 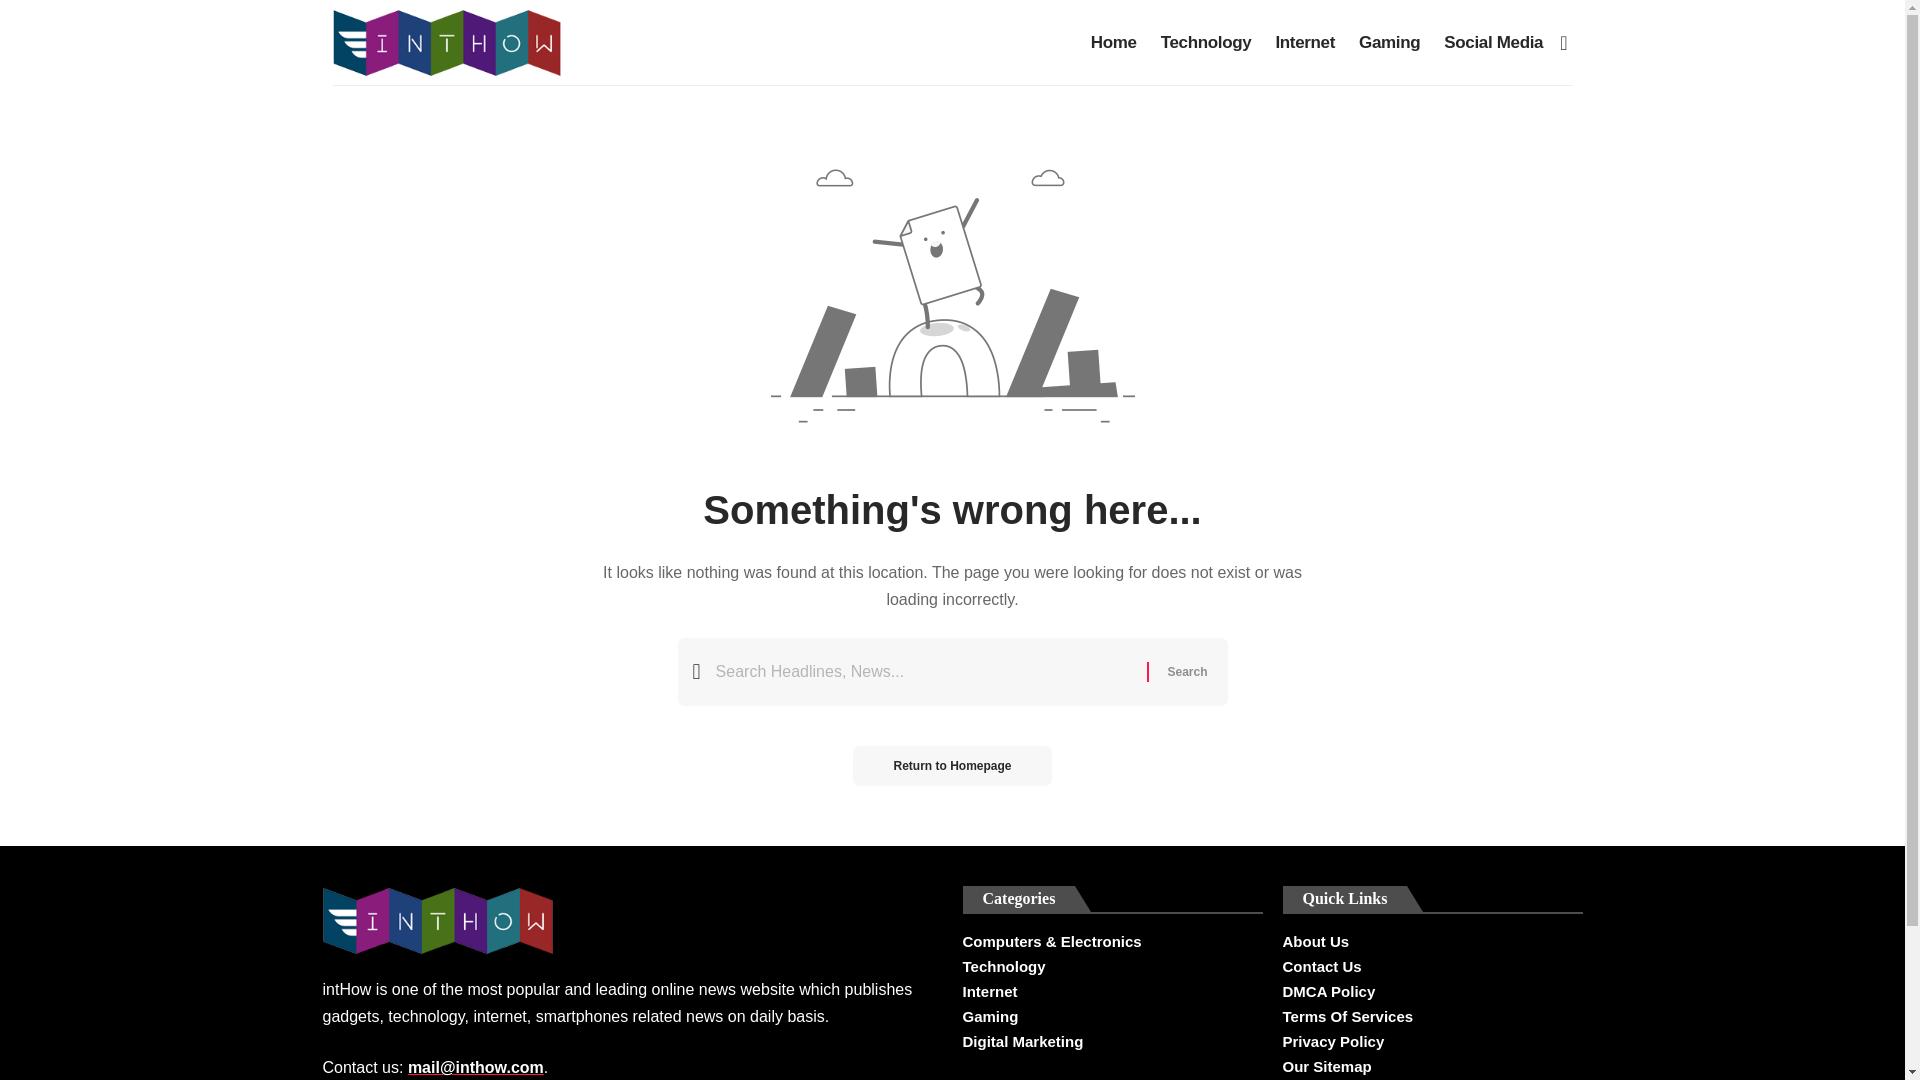 What do you see at coordinates (446, 42) in the screenshot?
I see `intHow` at bounding box center [446, 42].